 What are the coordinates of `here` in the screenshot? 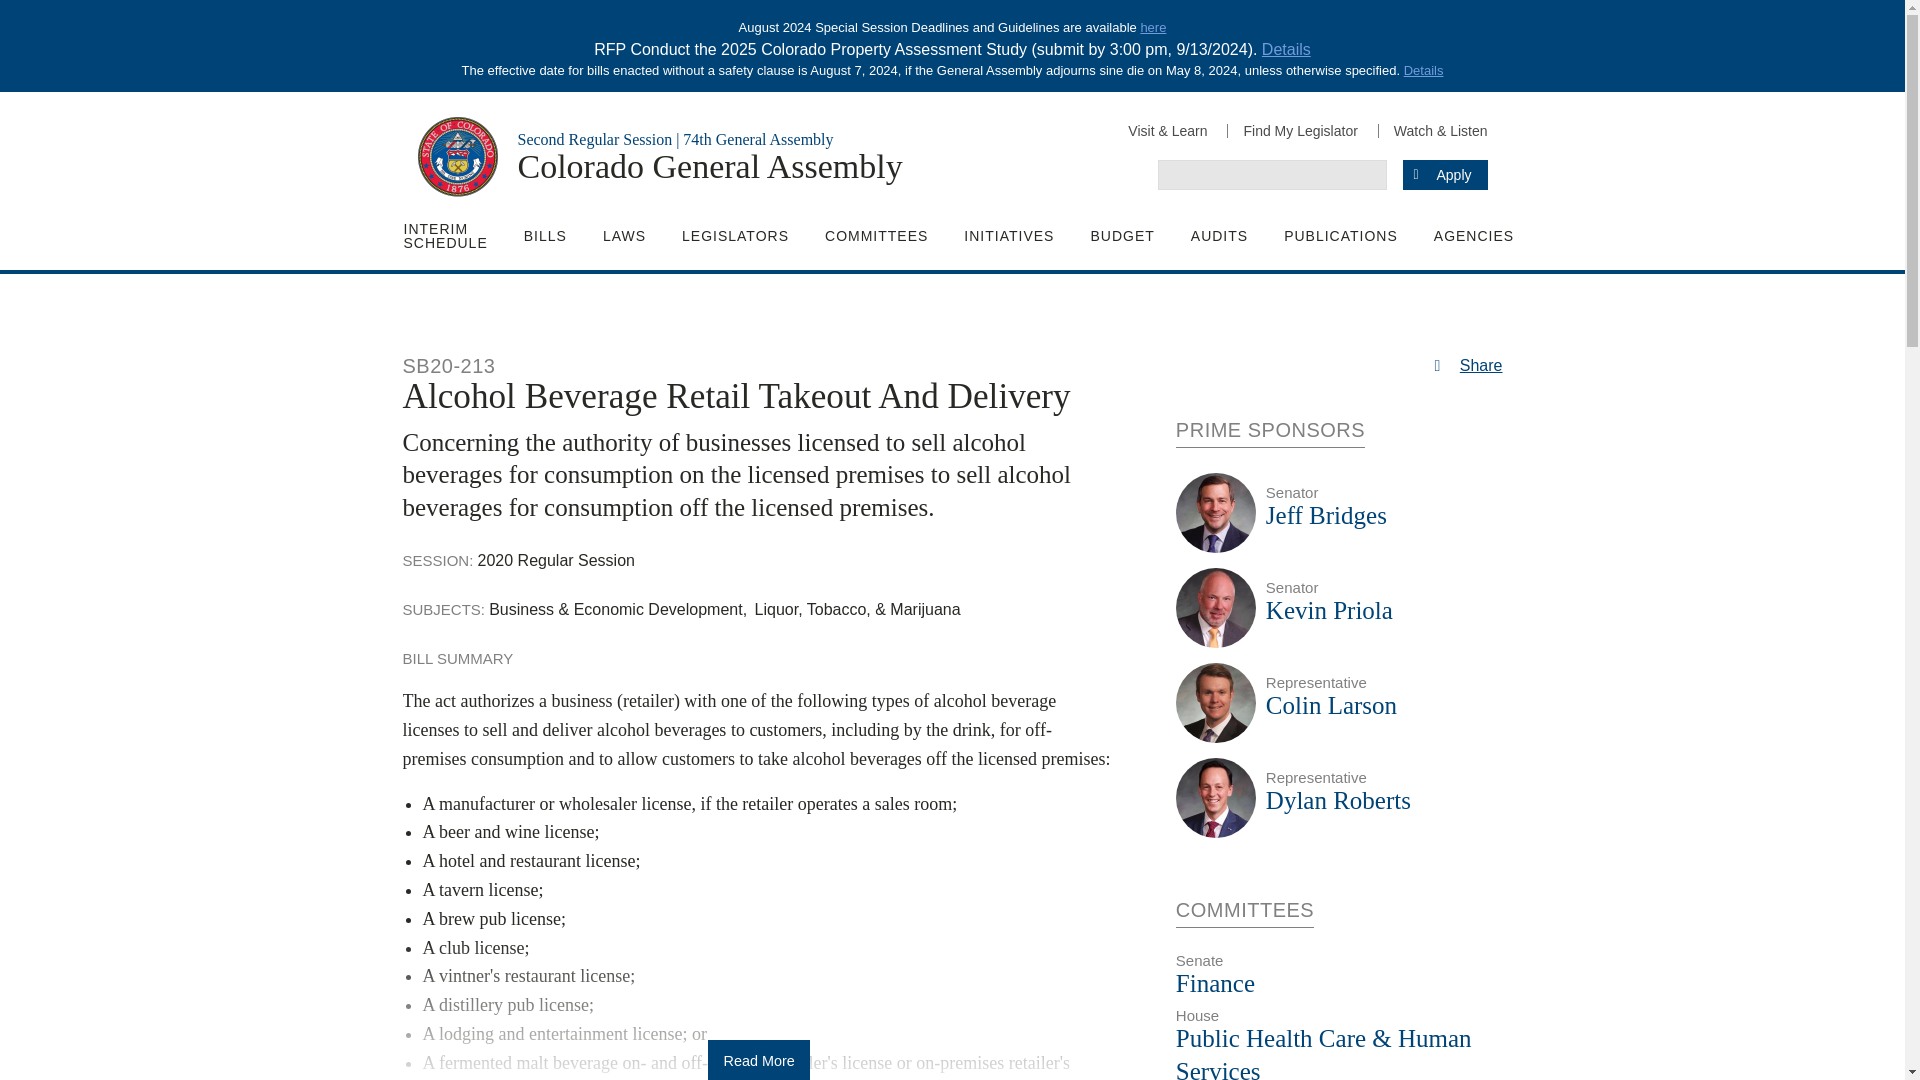 It's located at (1152, 27).